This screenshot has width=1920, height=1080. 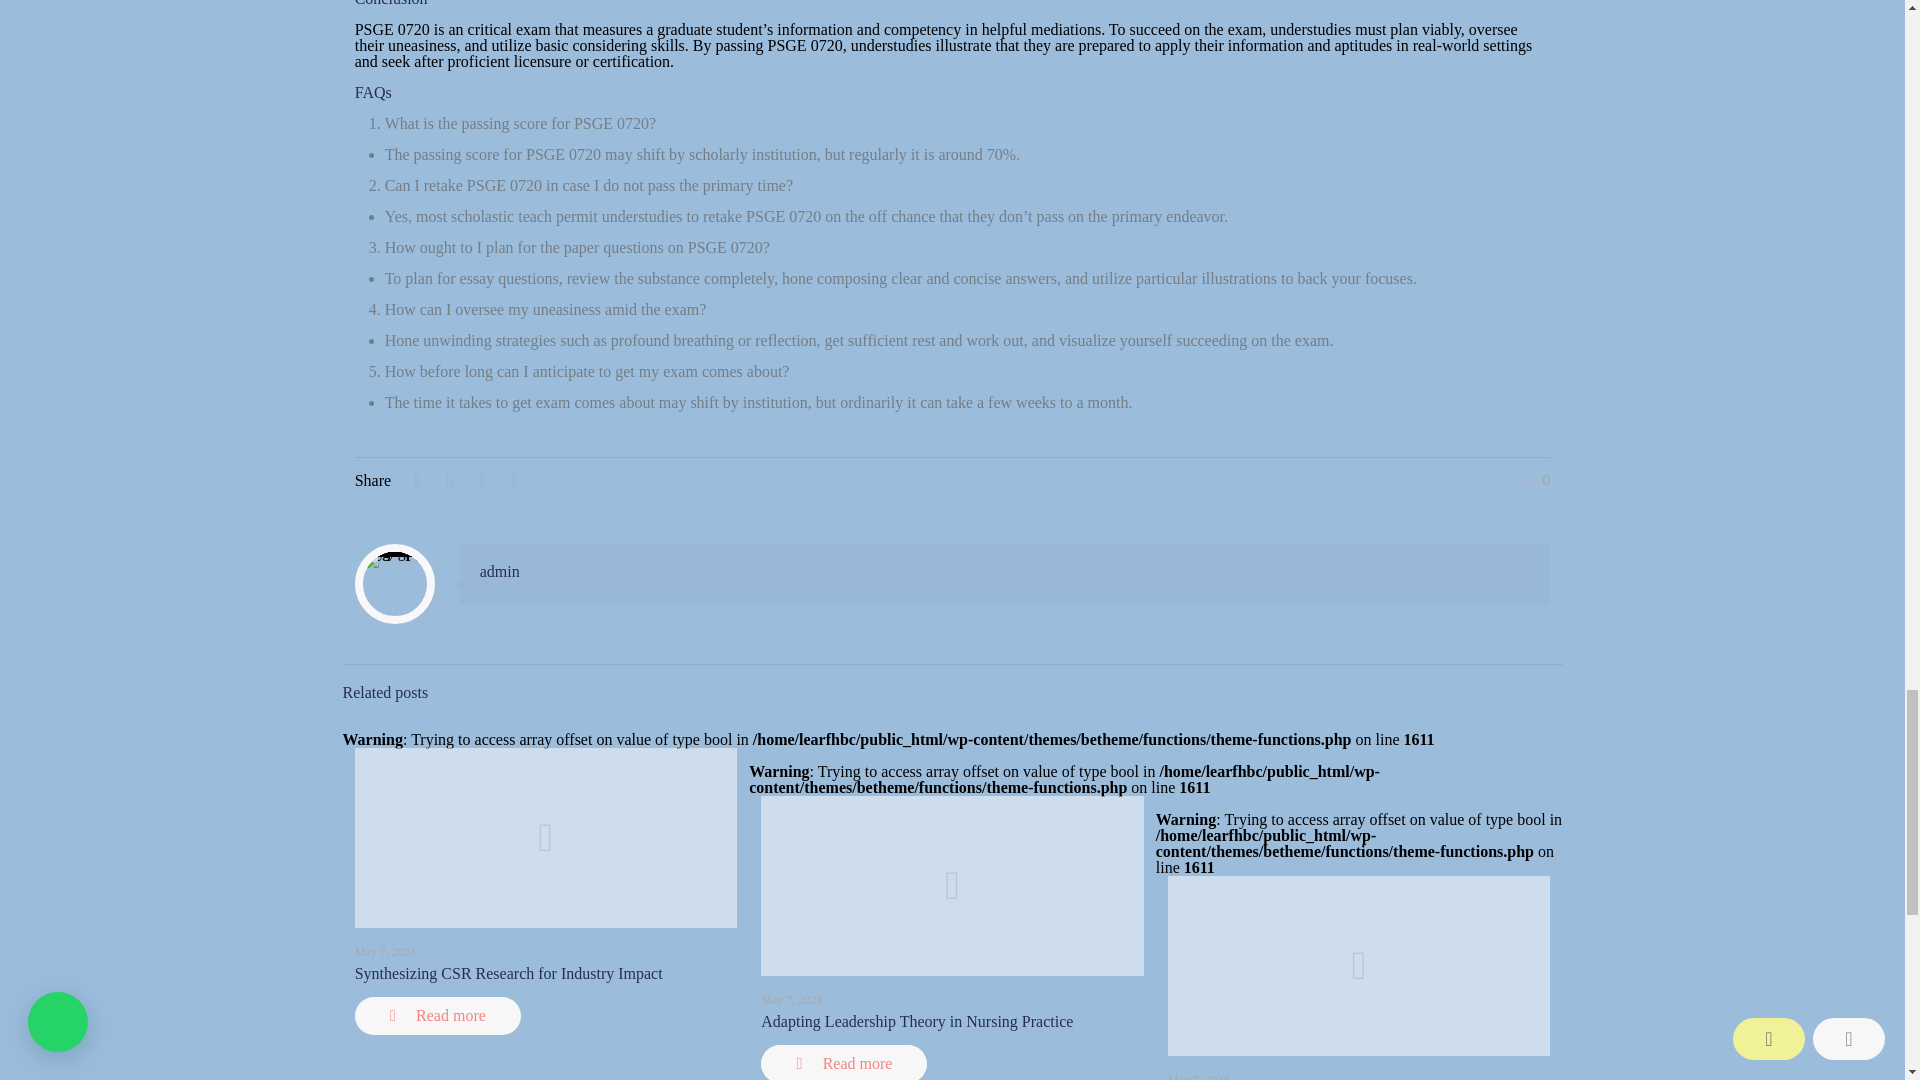 What do you see at coordinates (844, 1062) in the screenshot?
I see `Read more` at bounding box center [844, 1062].